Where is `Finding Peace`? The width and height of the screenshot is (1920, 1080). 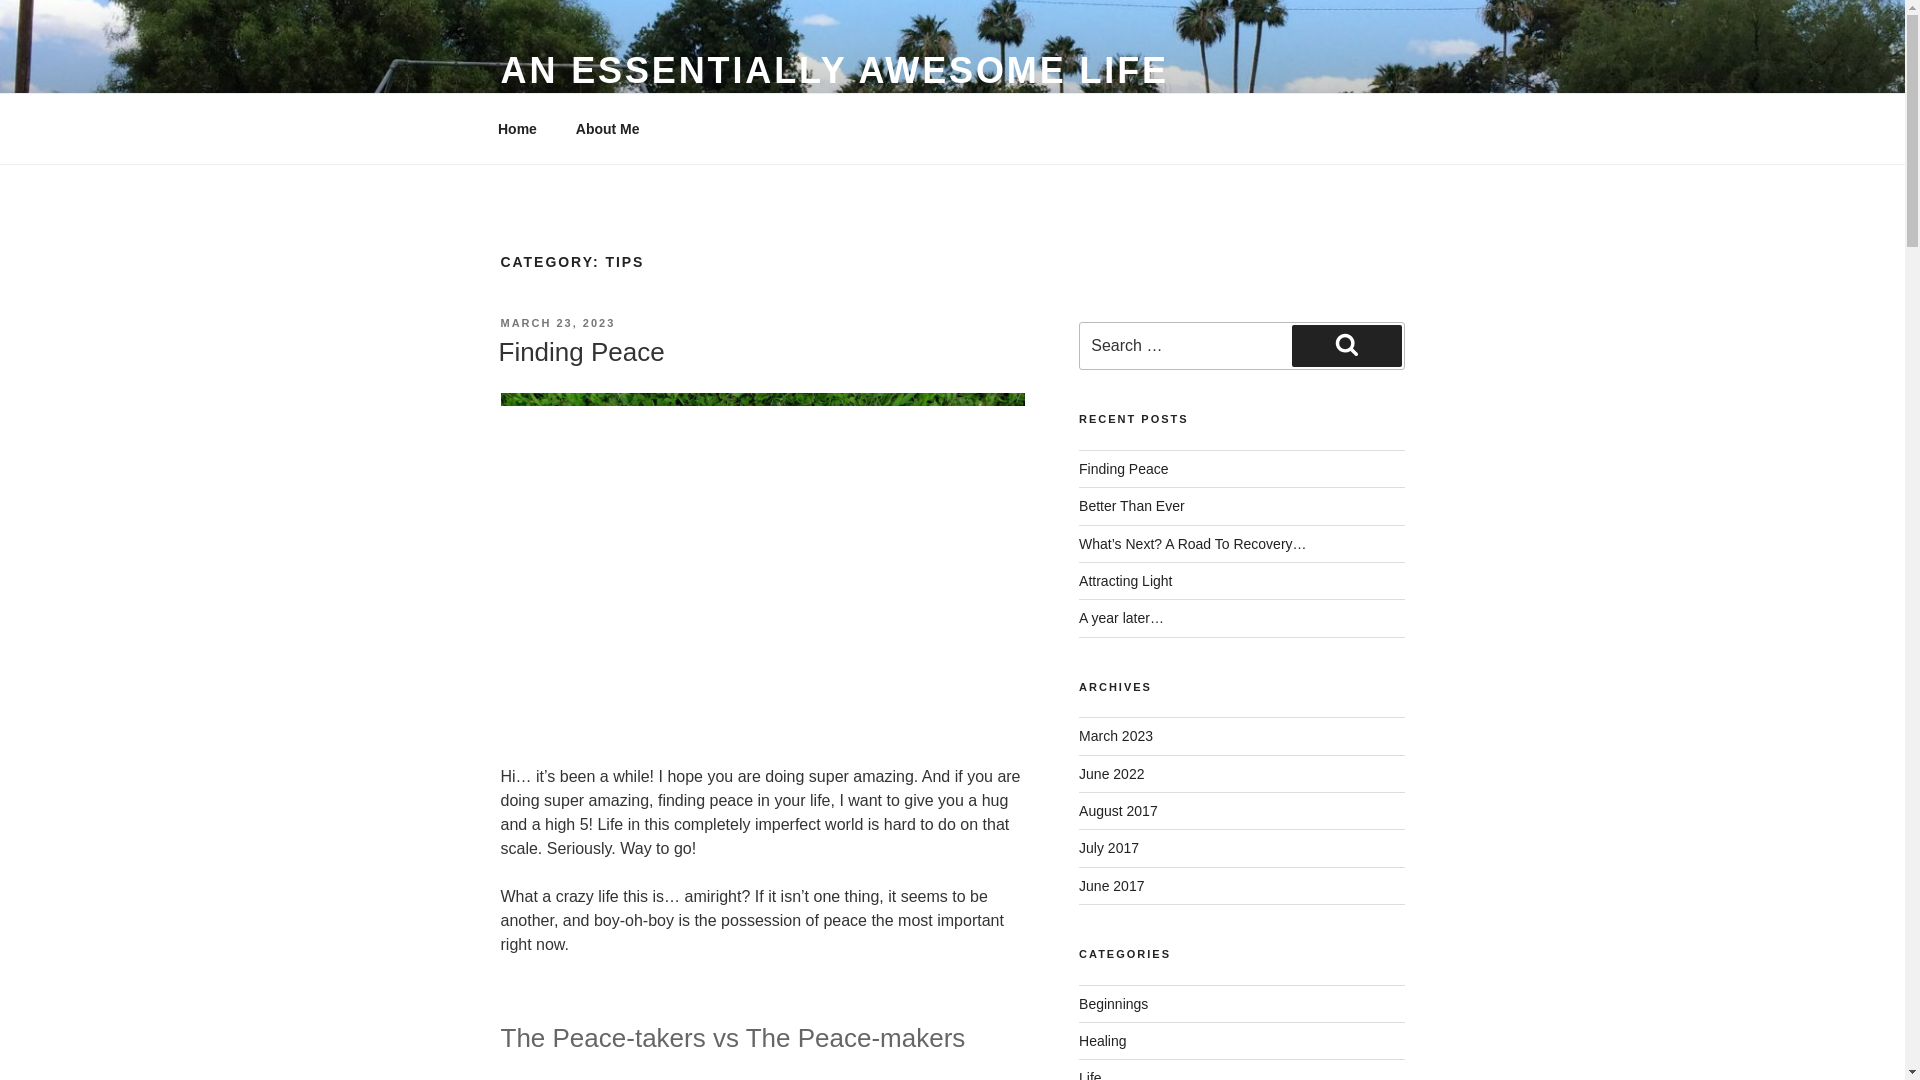
Finding Peace is located at coordinates (1124, 469).